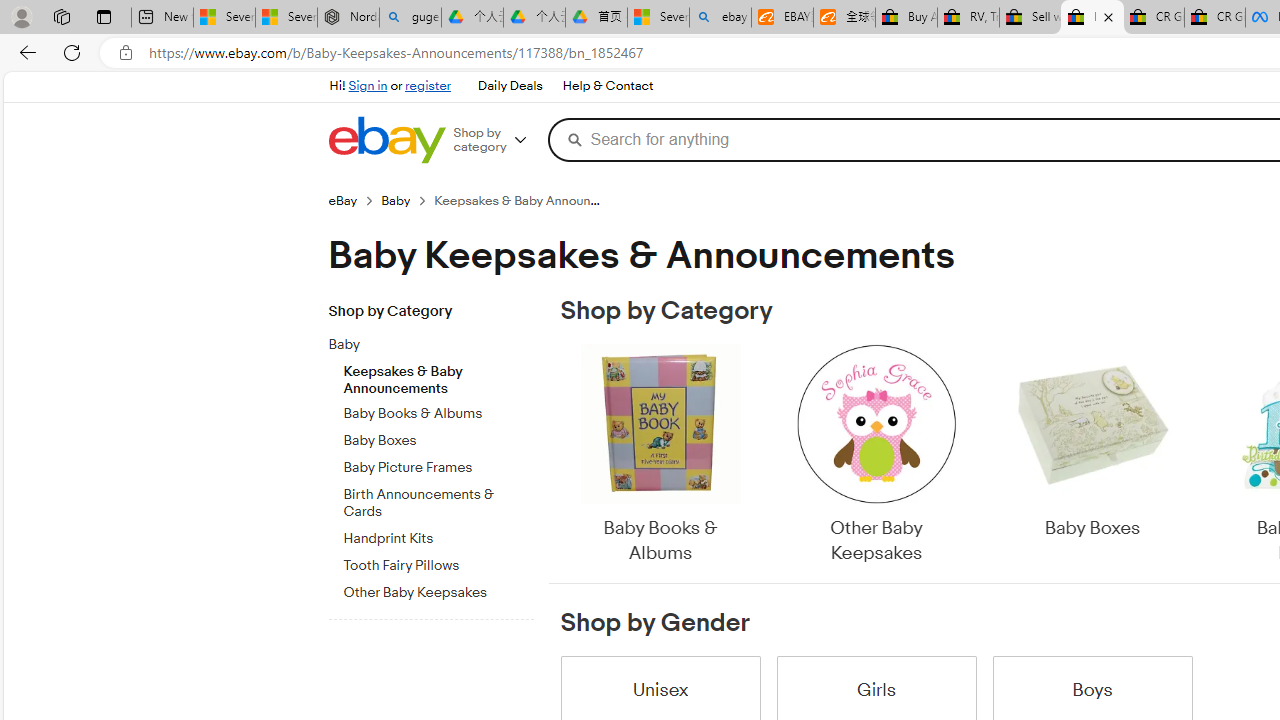 This screenshot has height=720, width=1280. What do you see at coordinates (422, 345) in the screenshot?
I see `Baby` at bounding box center [422, 345].